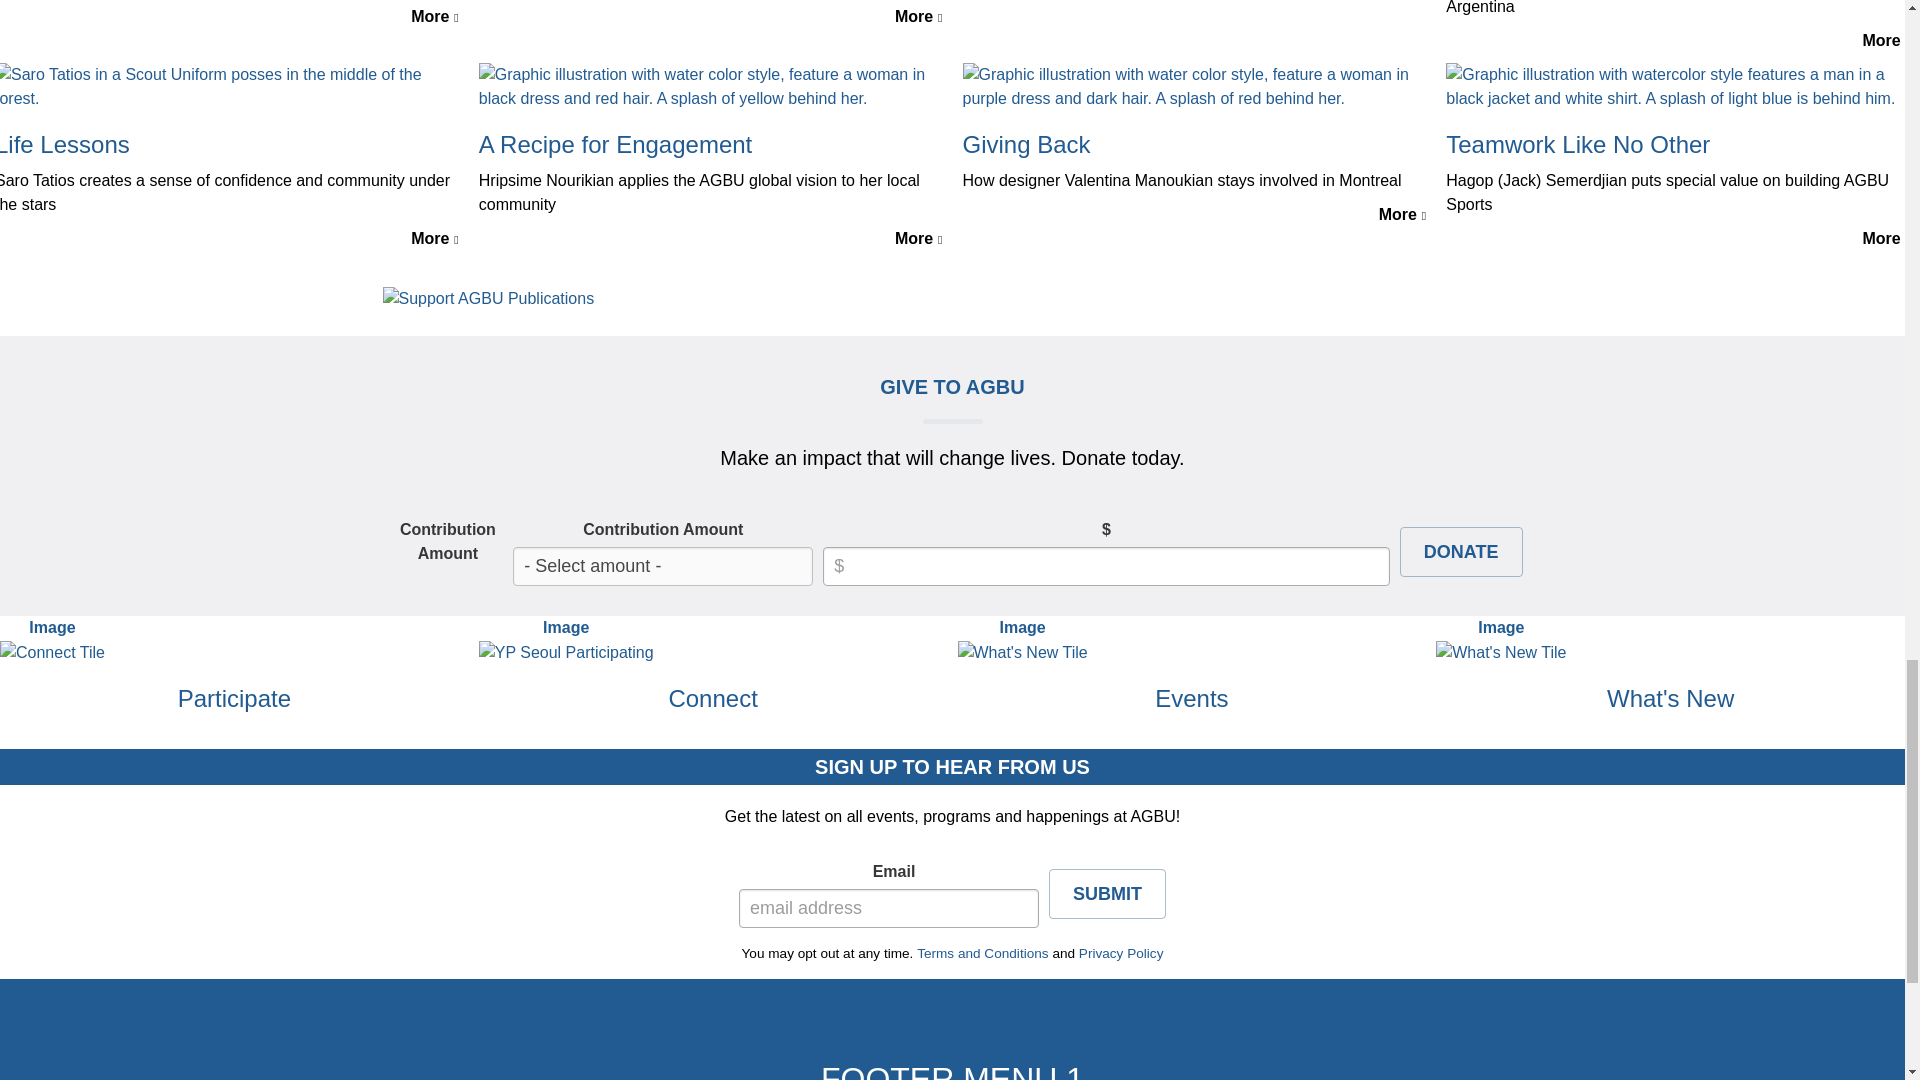  I want to click on Donate, so click(37, 675).